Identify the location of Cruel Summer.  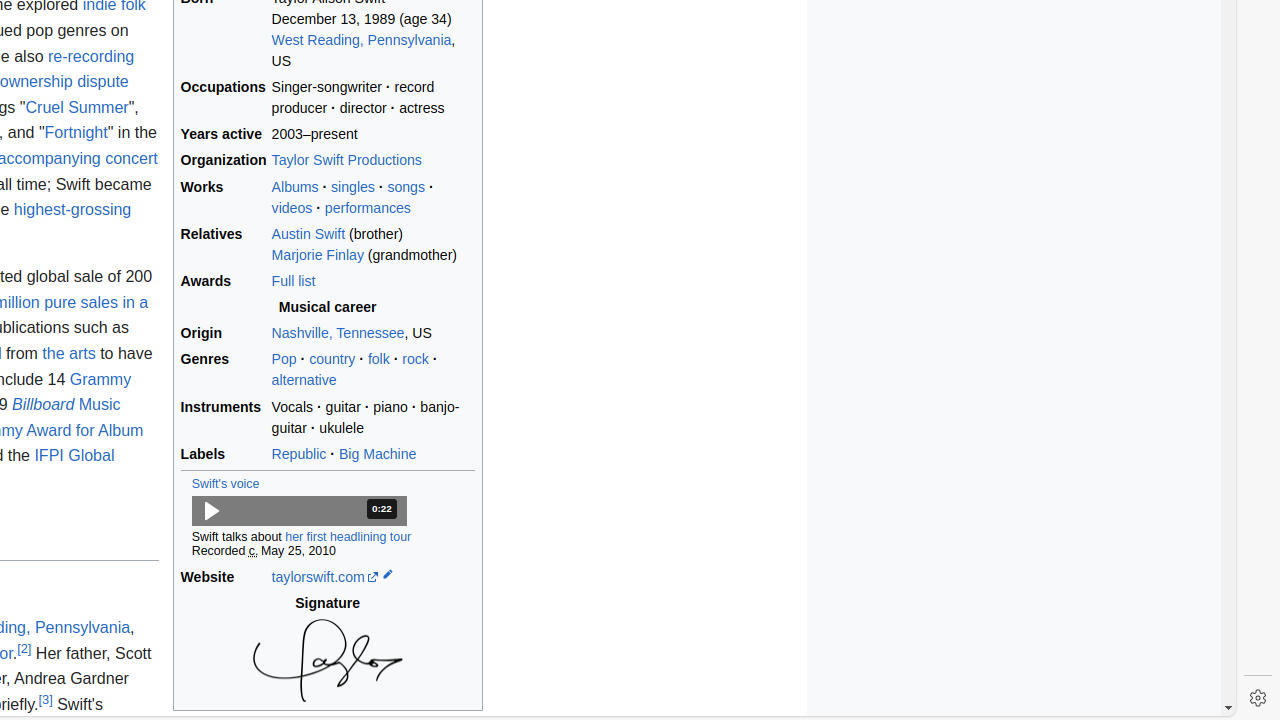
(77, 106).